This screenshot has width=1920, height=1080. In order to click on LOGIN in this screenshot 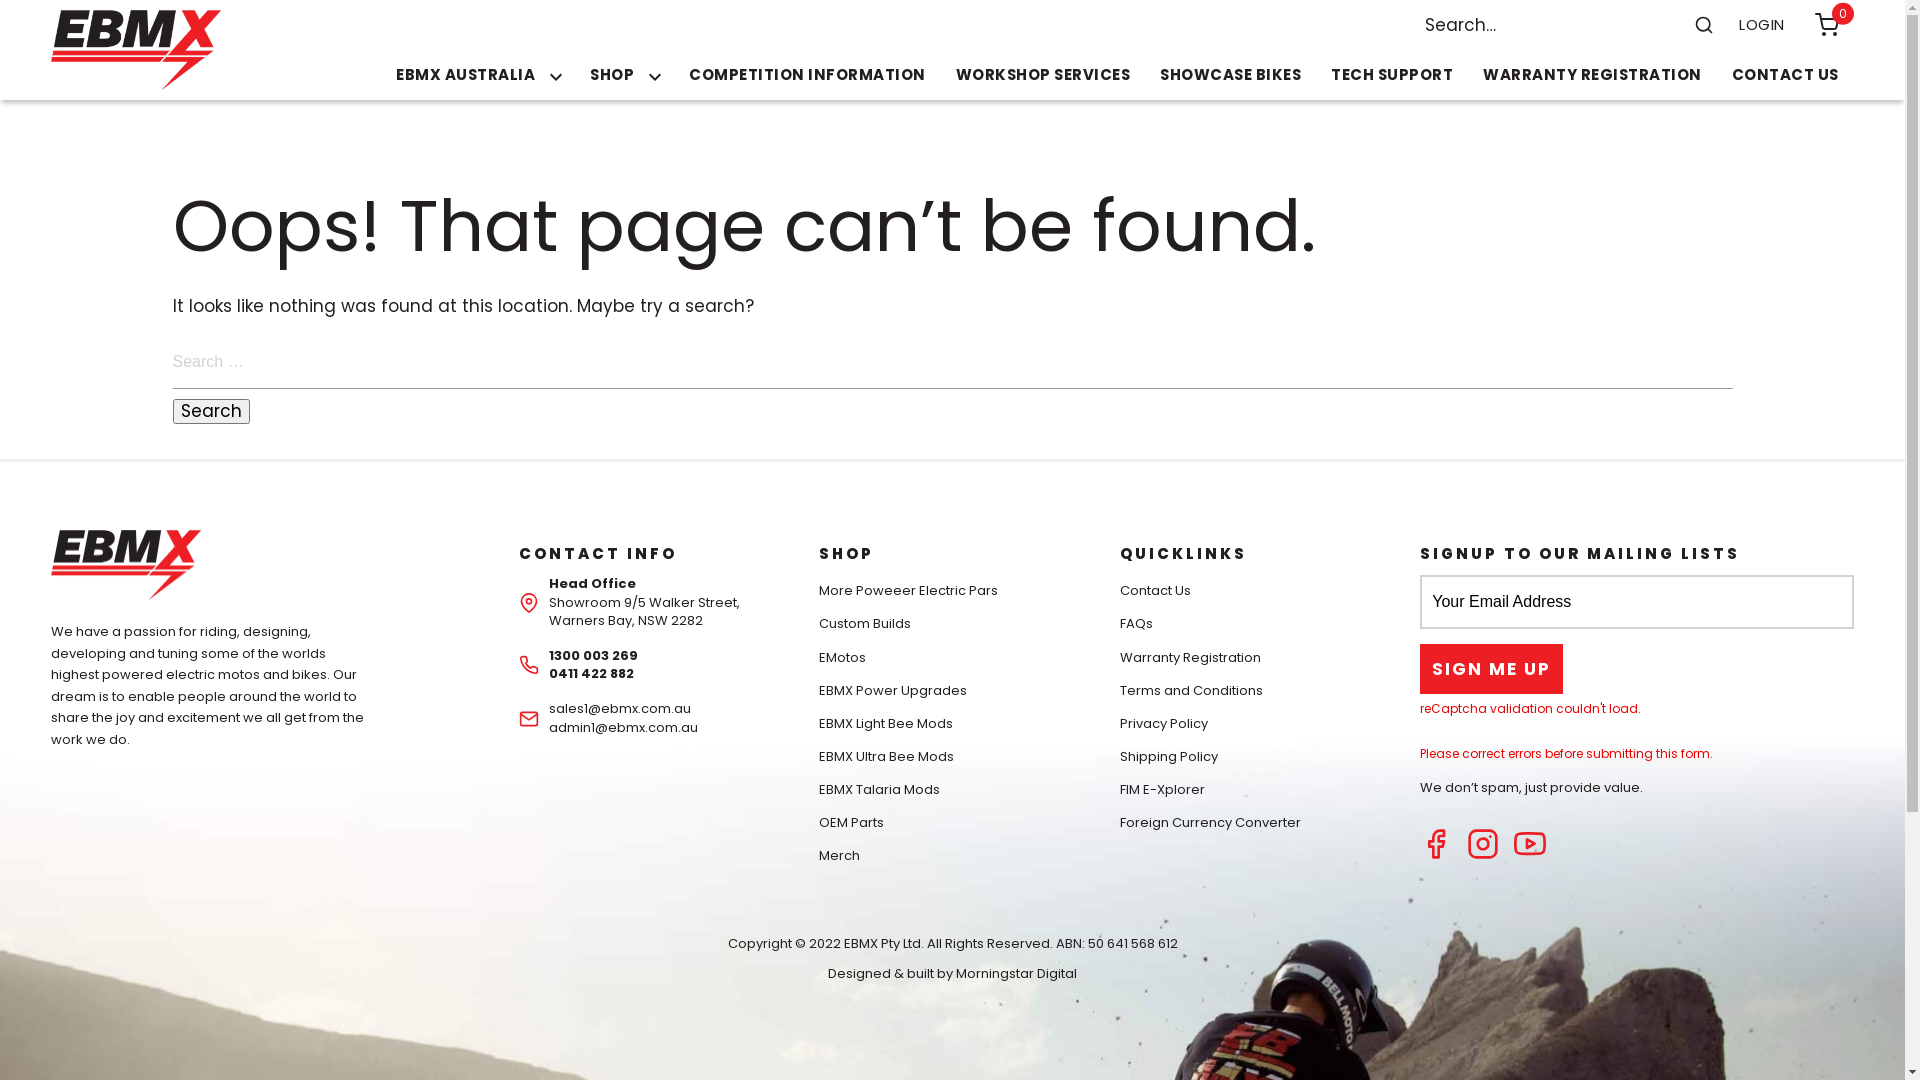, I will do `click(1762, 25)`.